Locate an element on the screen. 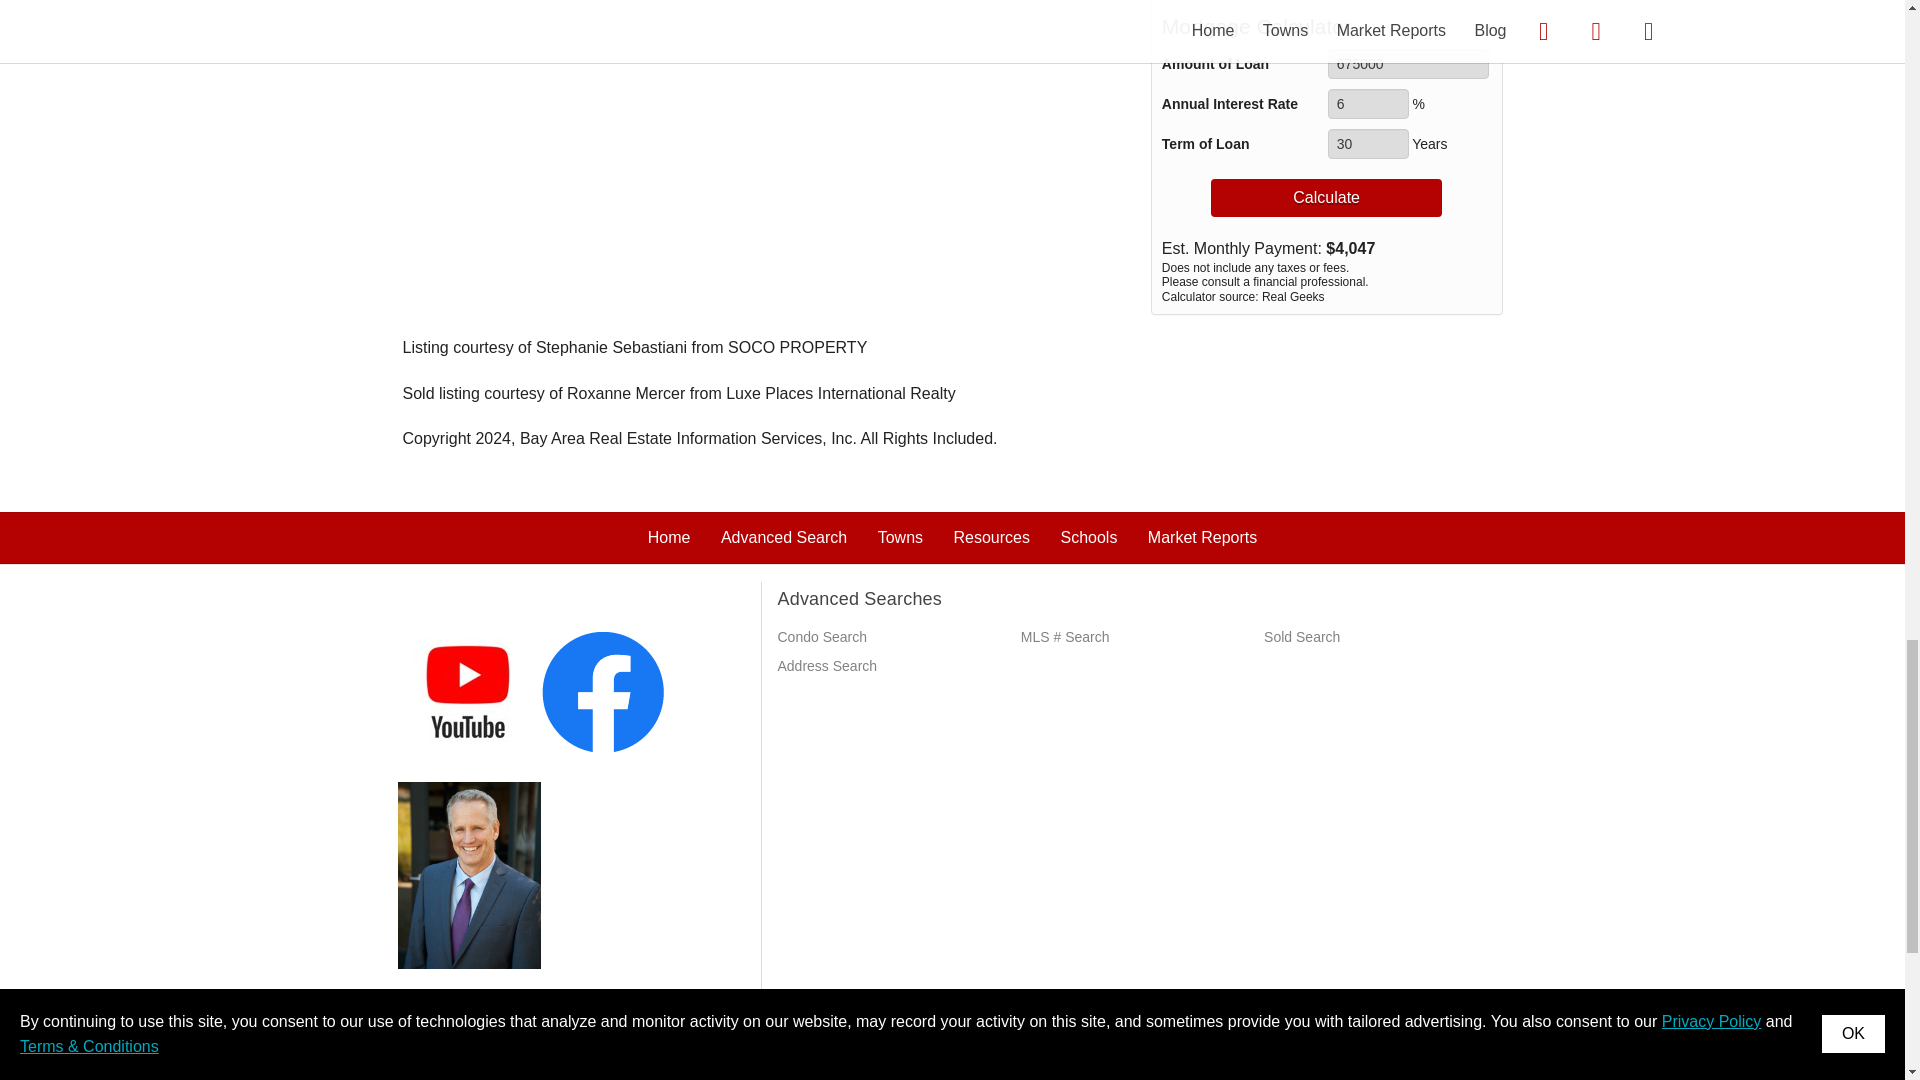 The image size is (1920, 1080). 6 is located at coordinates (1368, 103).